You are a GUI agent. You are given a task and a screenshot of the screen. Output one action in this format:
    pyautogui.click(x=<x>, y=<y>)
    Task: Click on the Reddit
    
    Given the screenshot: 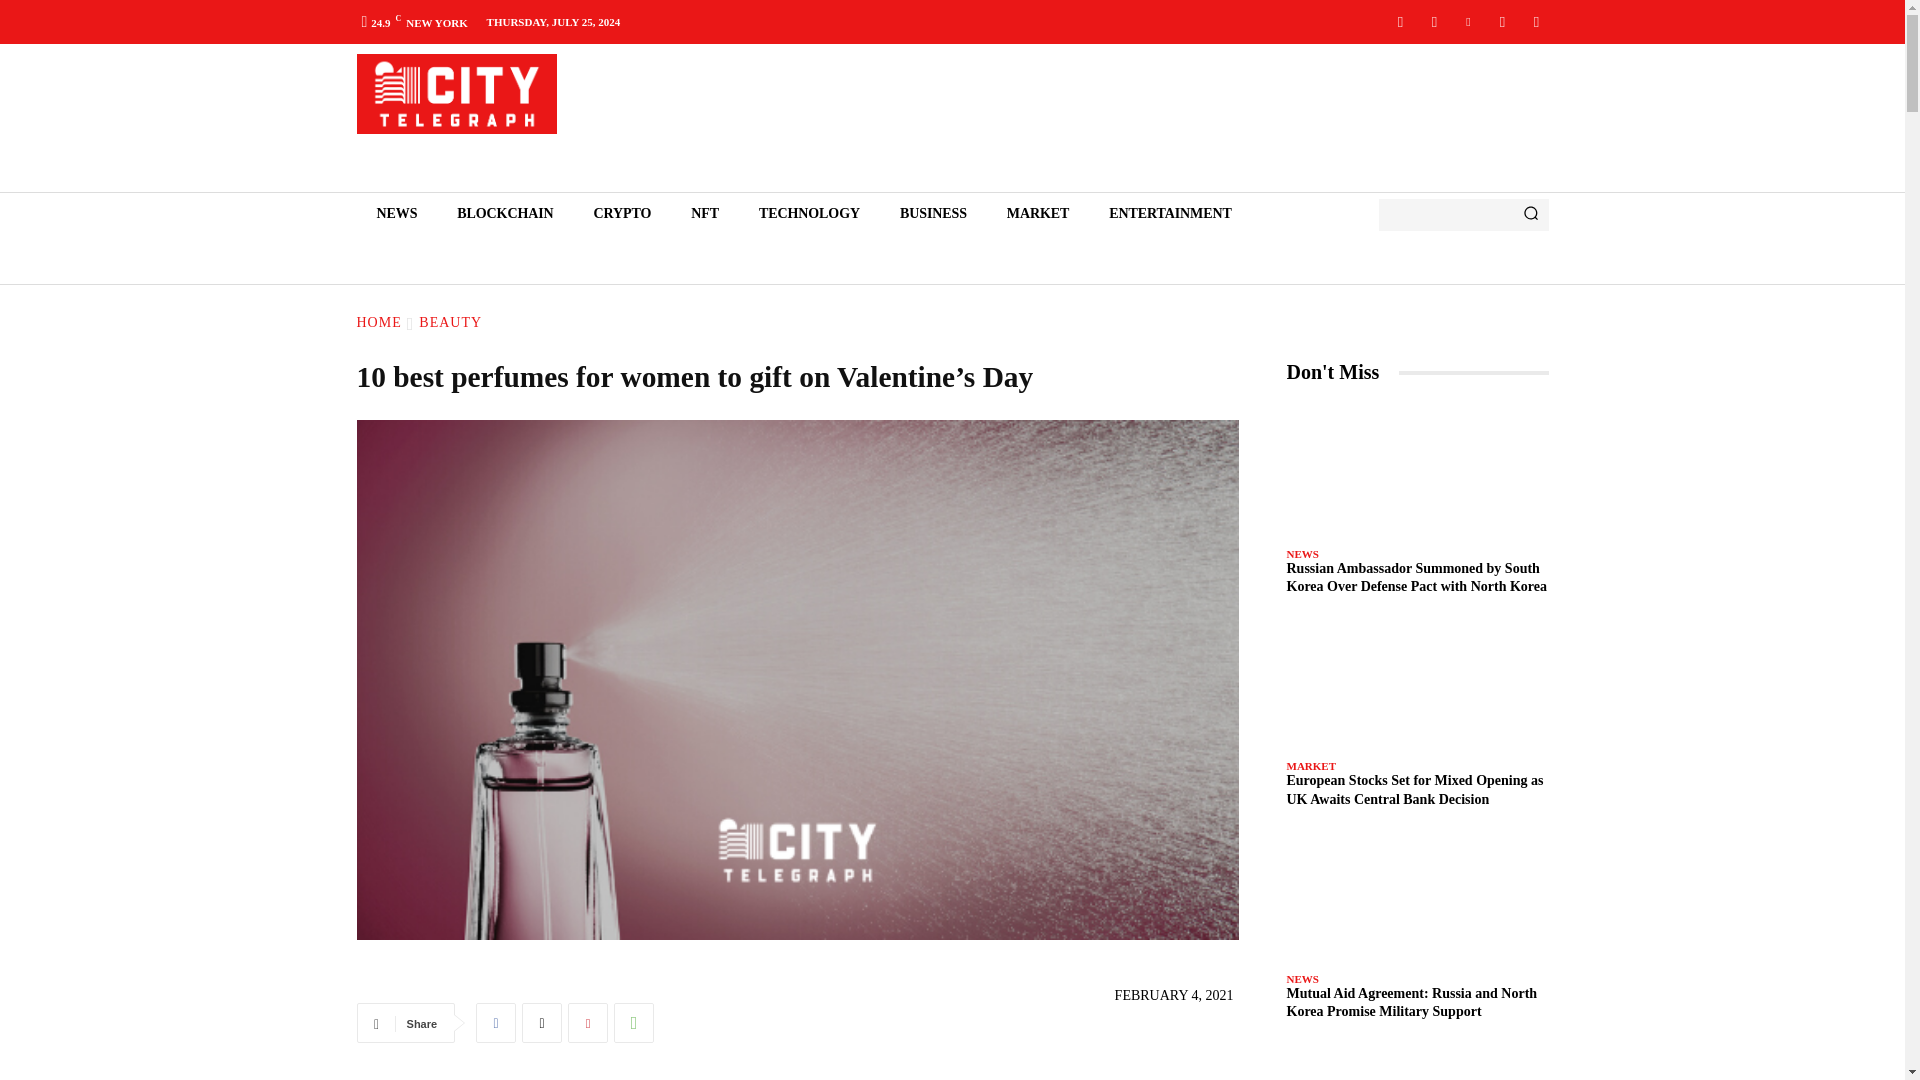 What is the action you would take?
    pyautogui.click(x=1502, y=21)
    